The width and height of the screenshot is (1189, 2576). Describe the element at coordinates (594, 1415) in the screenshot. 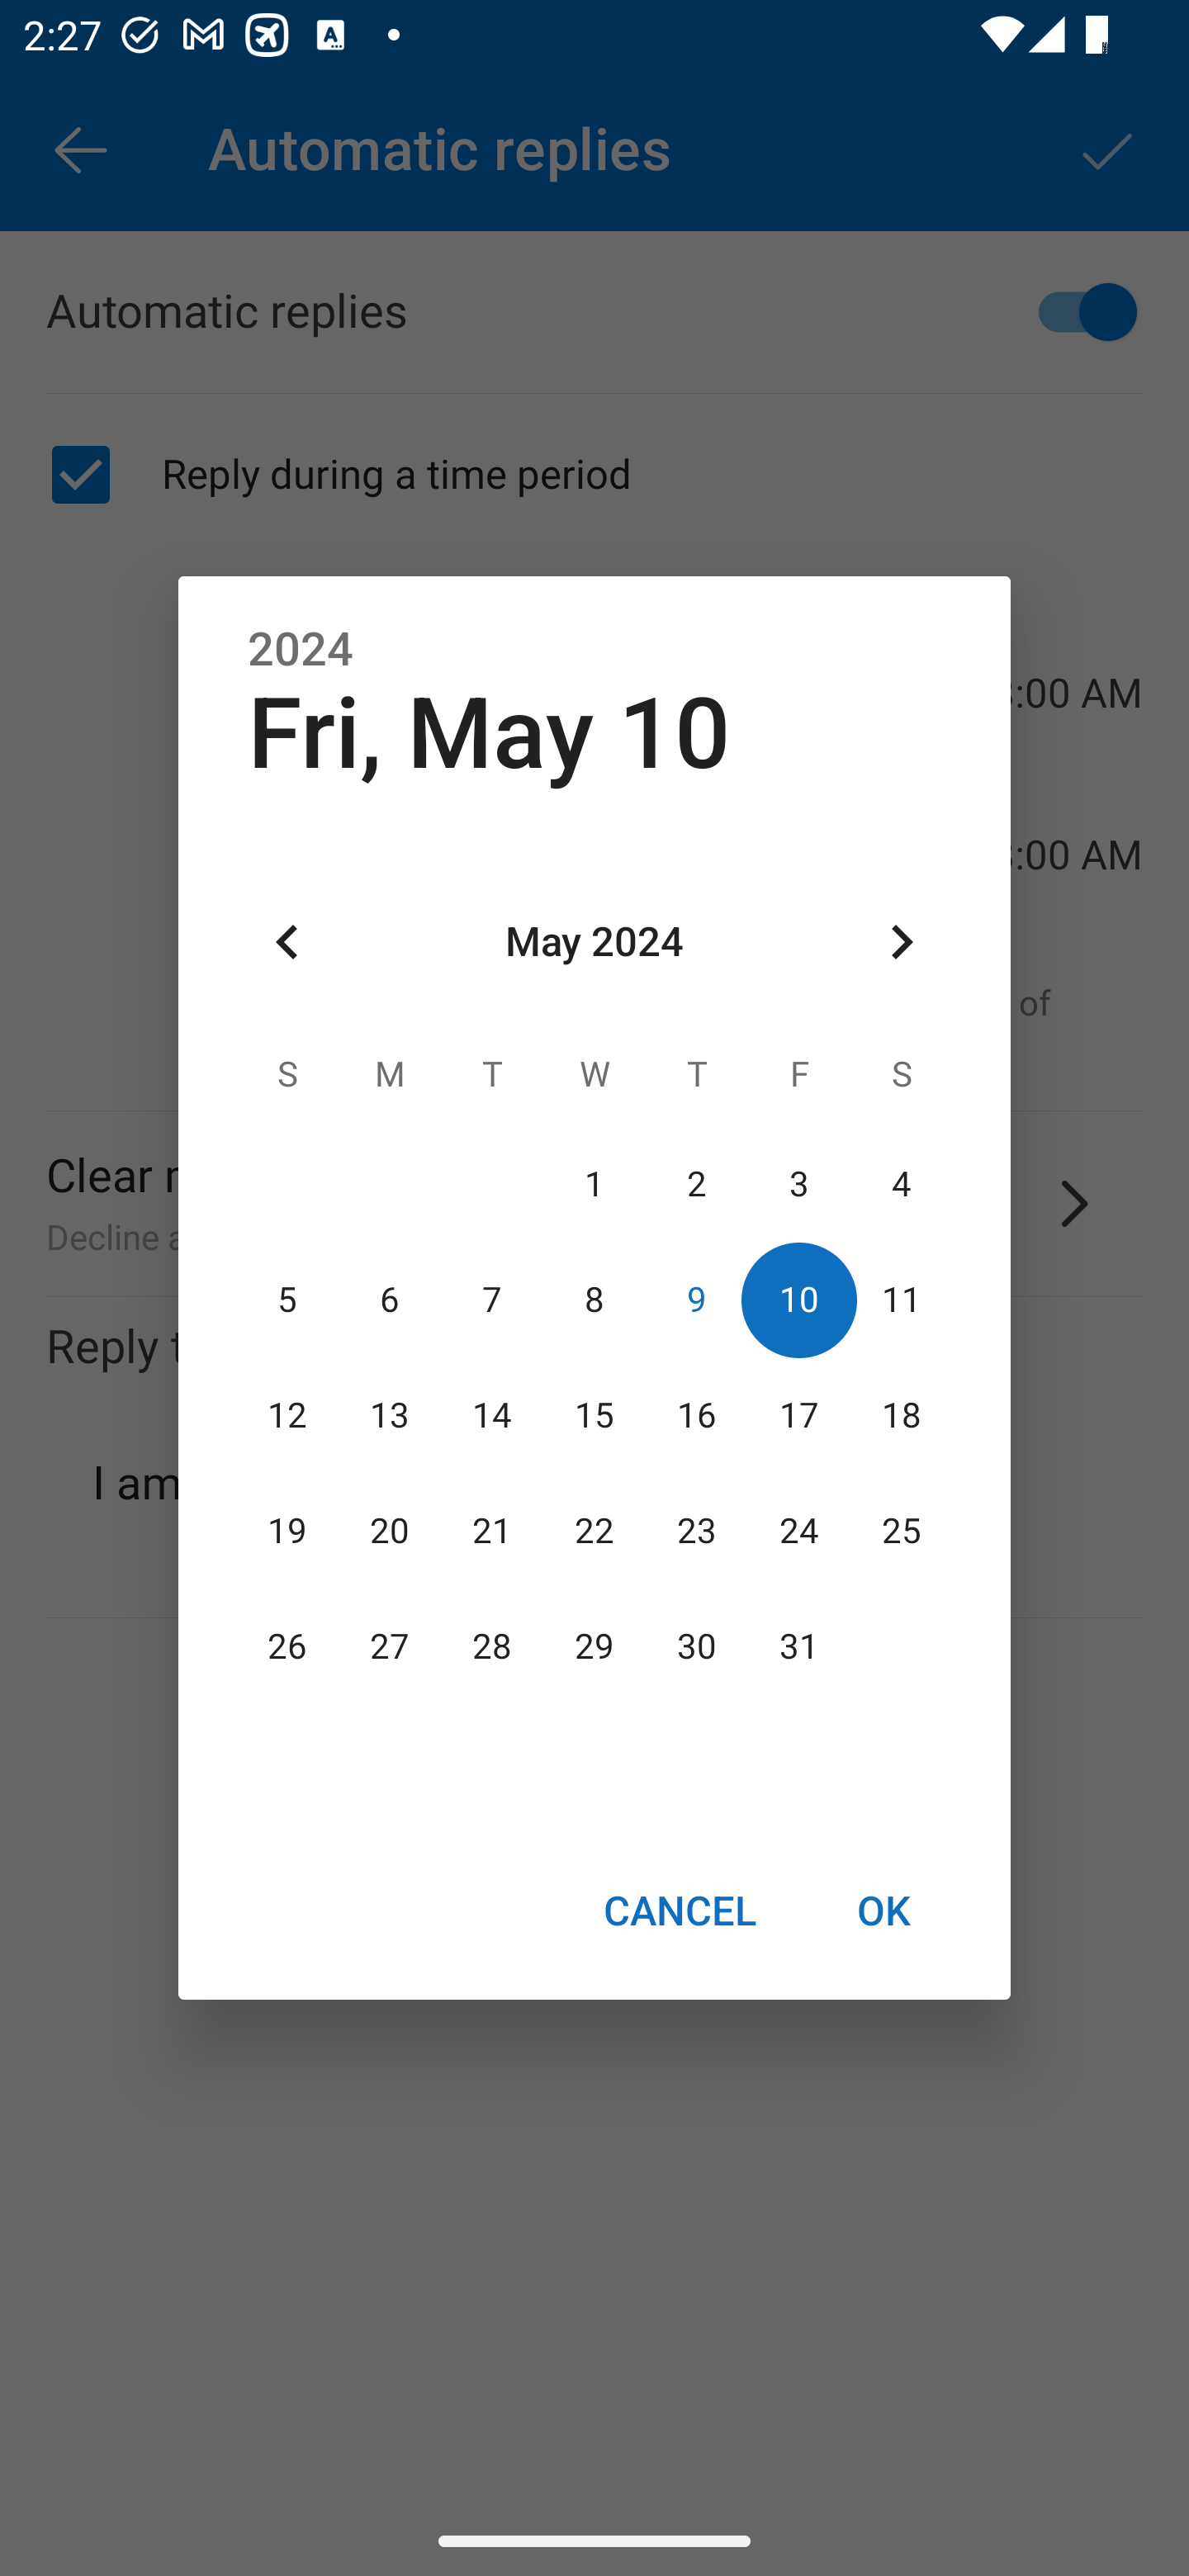

I see `15 15 May 2024` at that location.